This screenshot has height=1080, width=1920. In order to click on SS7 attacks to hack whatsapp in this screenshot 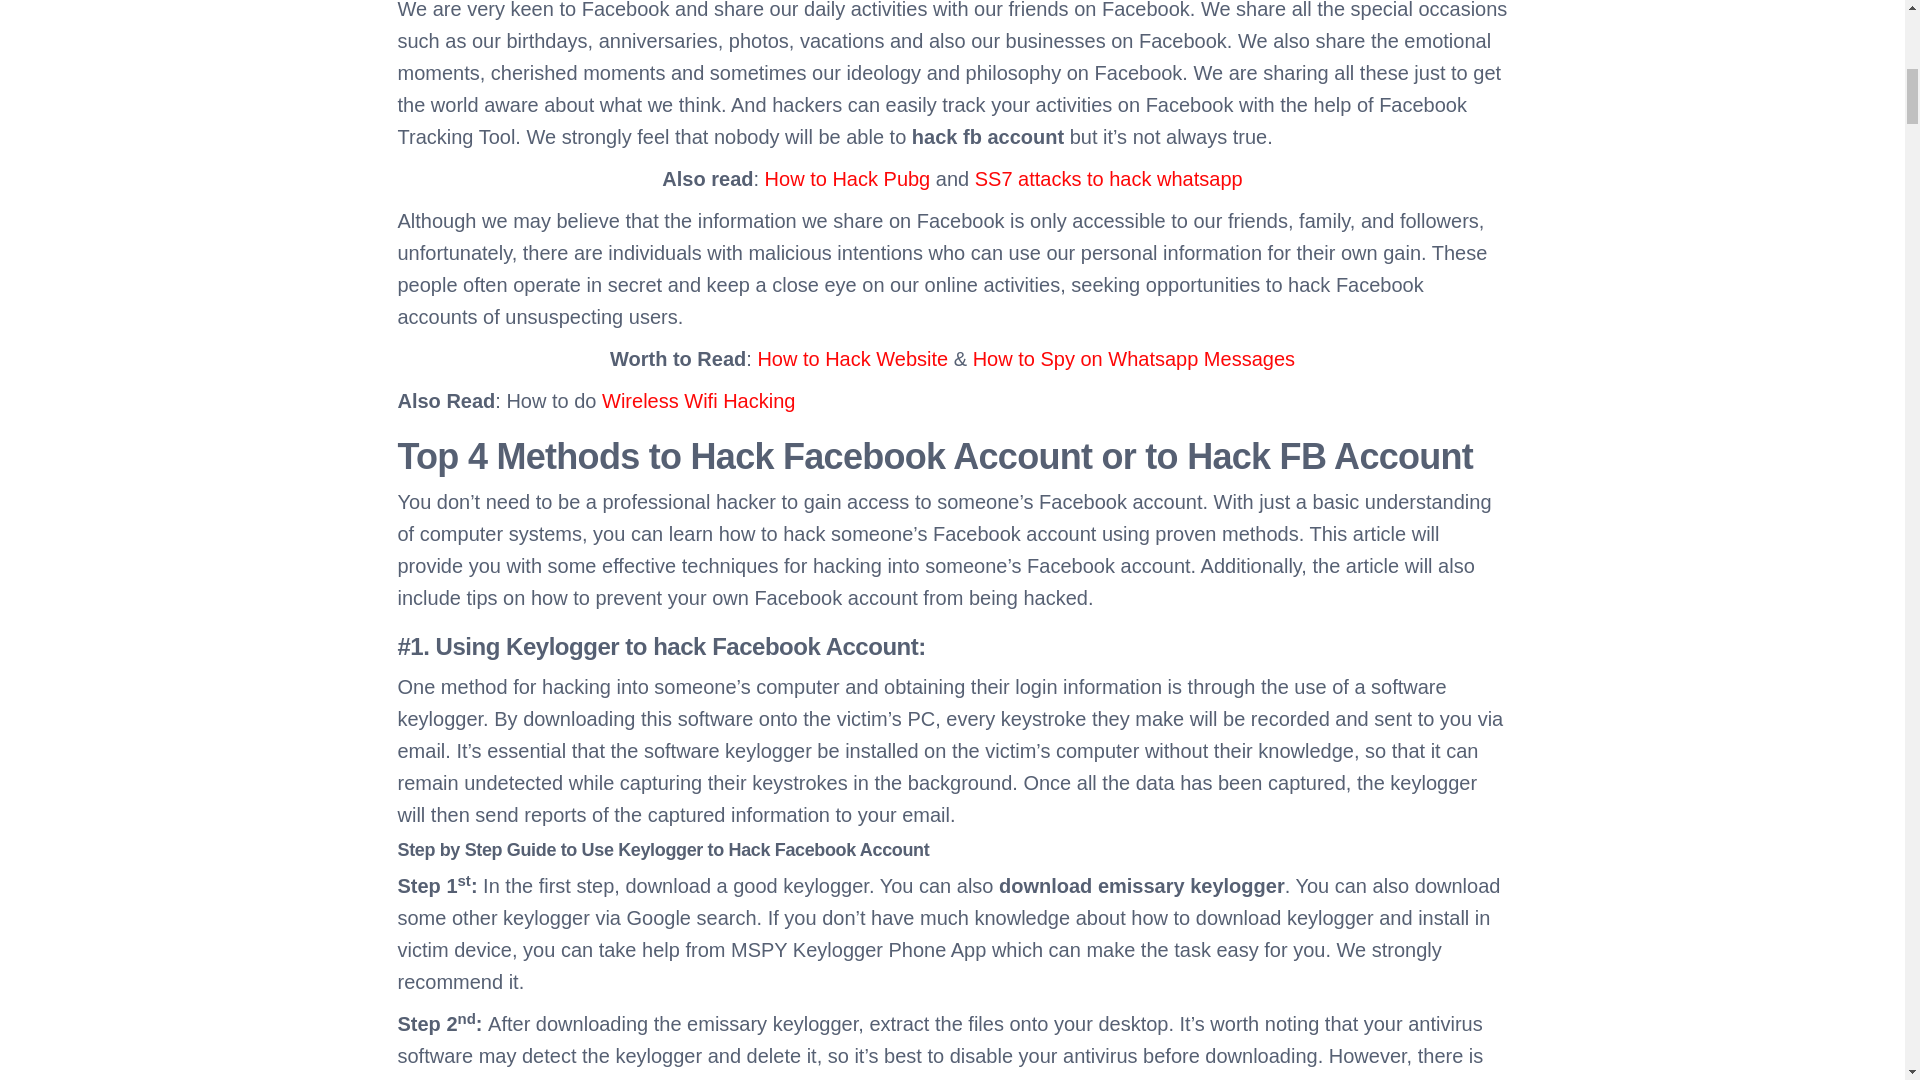, I will do `click(1108, 179)`.